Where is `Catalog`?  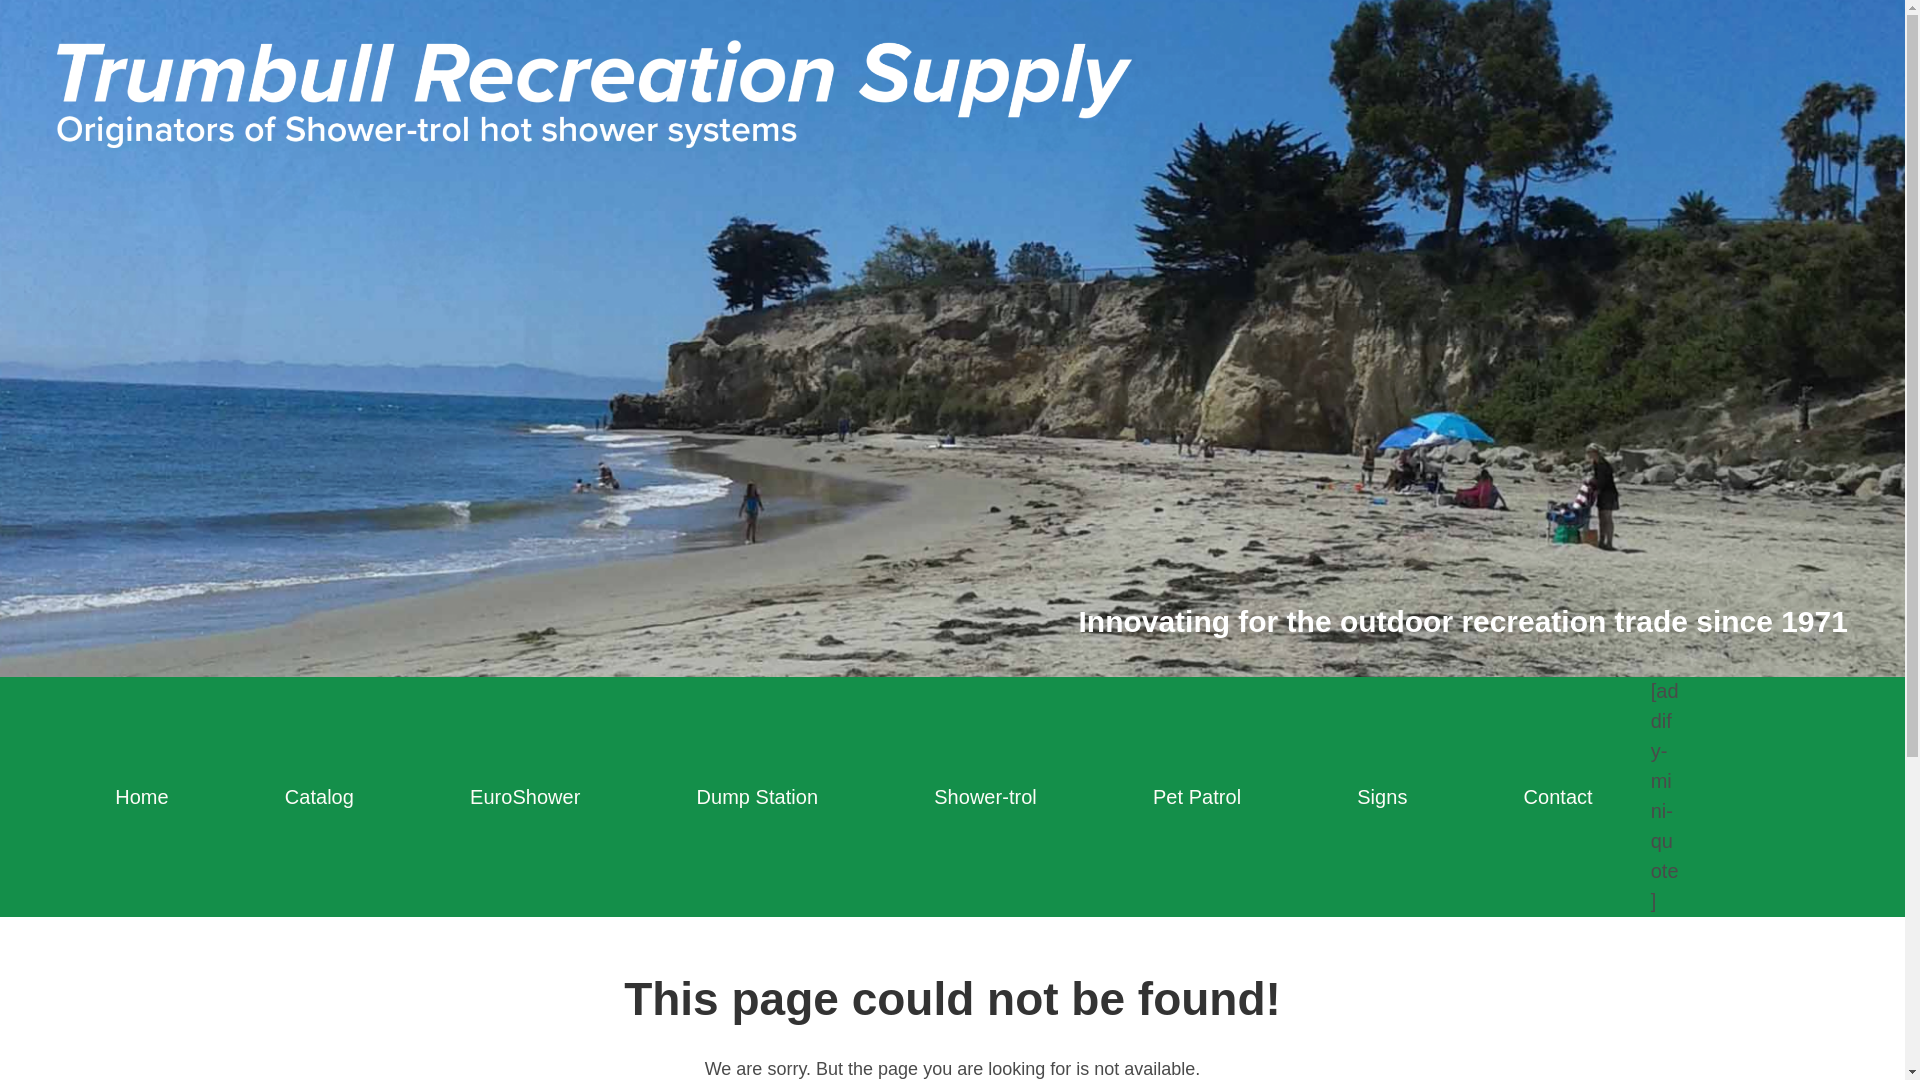
Catalog is located at coordinates (319, 796).